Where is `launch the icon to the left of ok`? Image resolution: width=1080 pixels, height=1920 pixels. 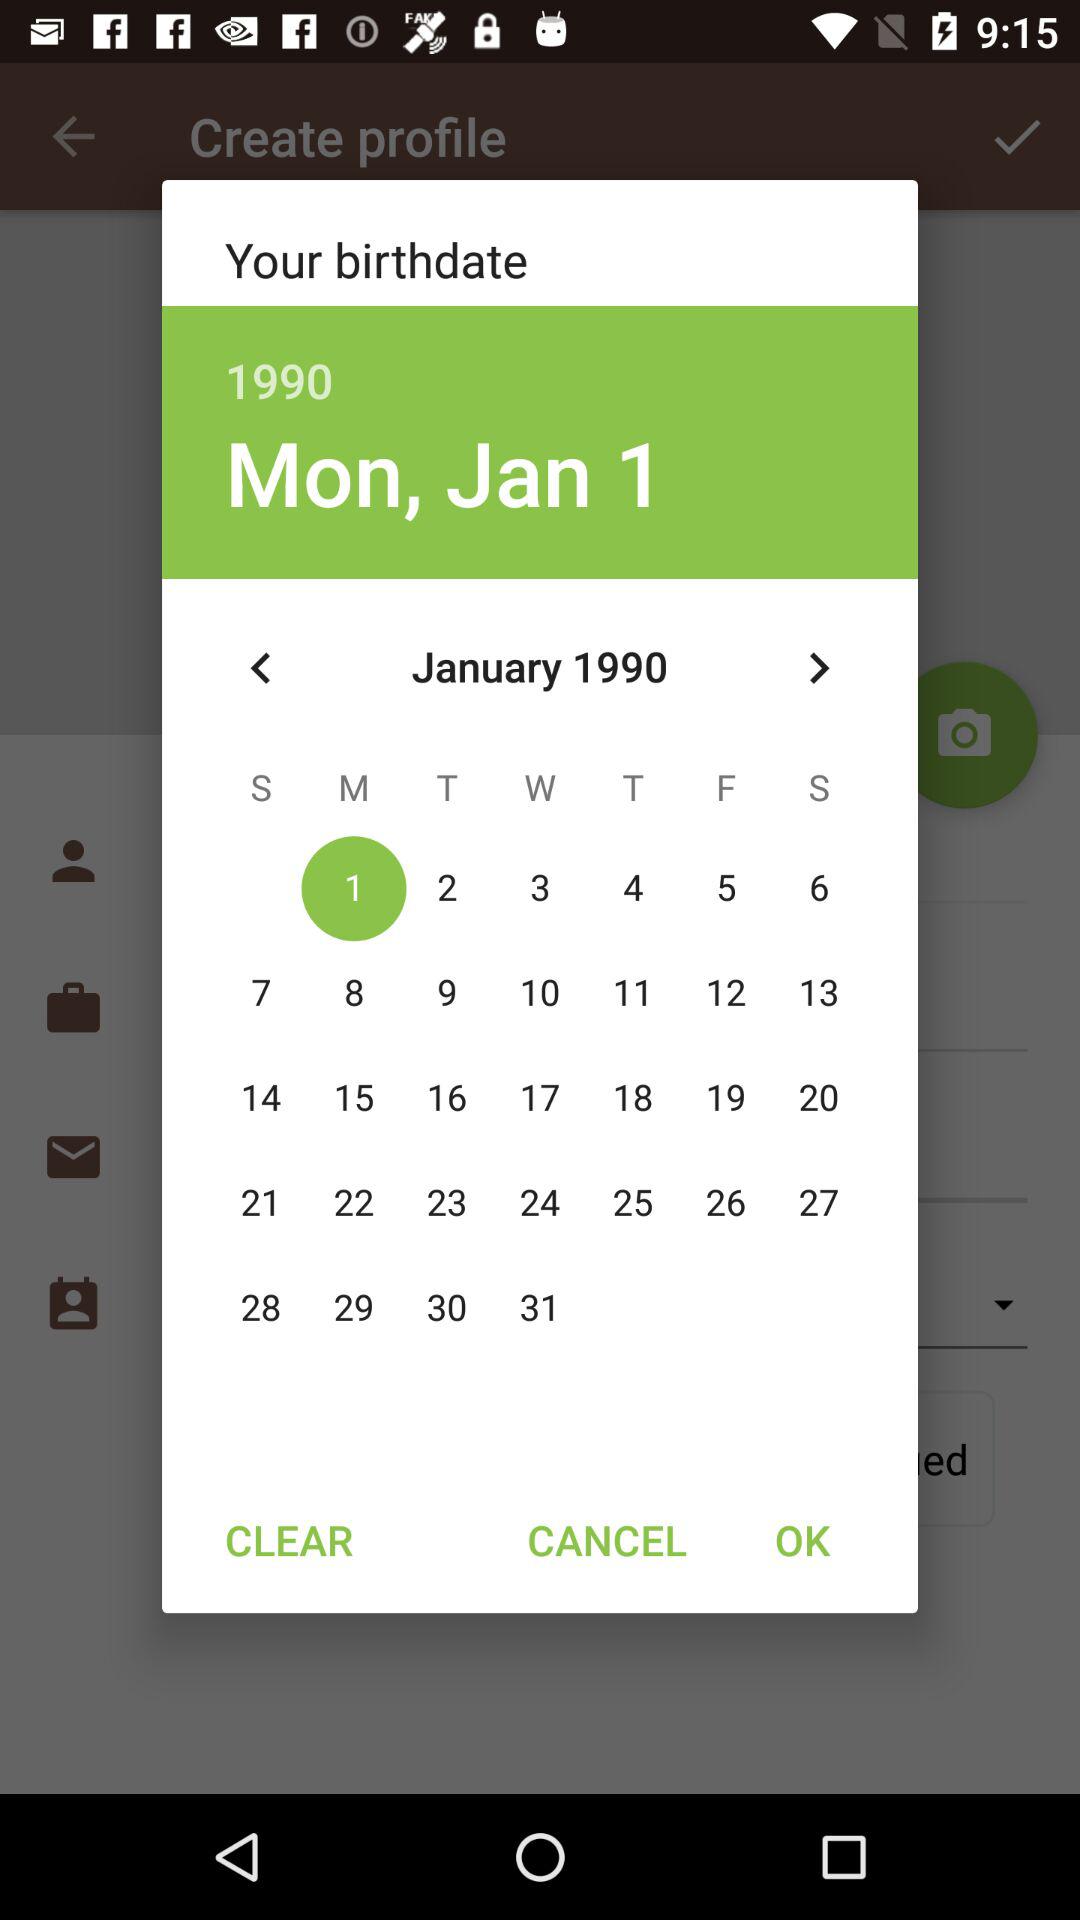 launch the icon to the left of ok is located at coordinates (606, 1539).